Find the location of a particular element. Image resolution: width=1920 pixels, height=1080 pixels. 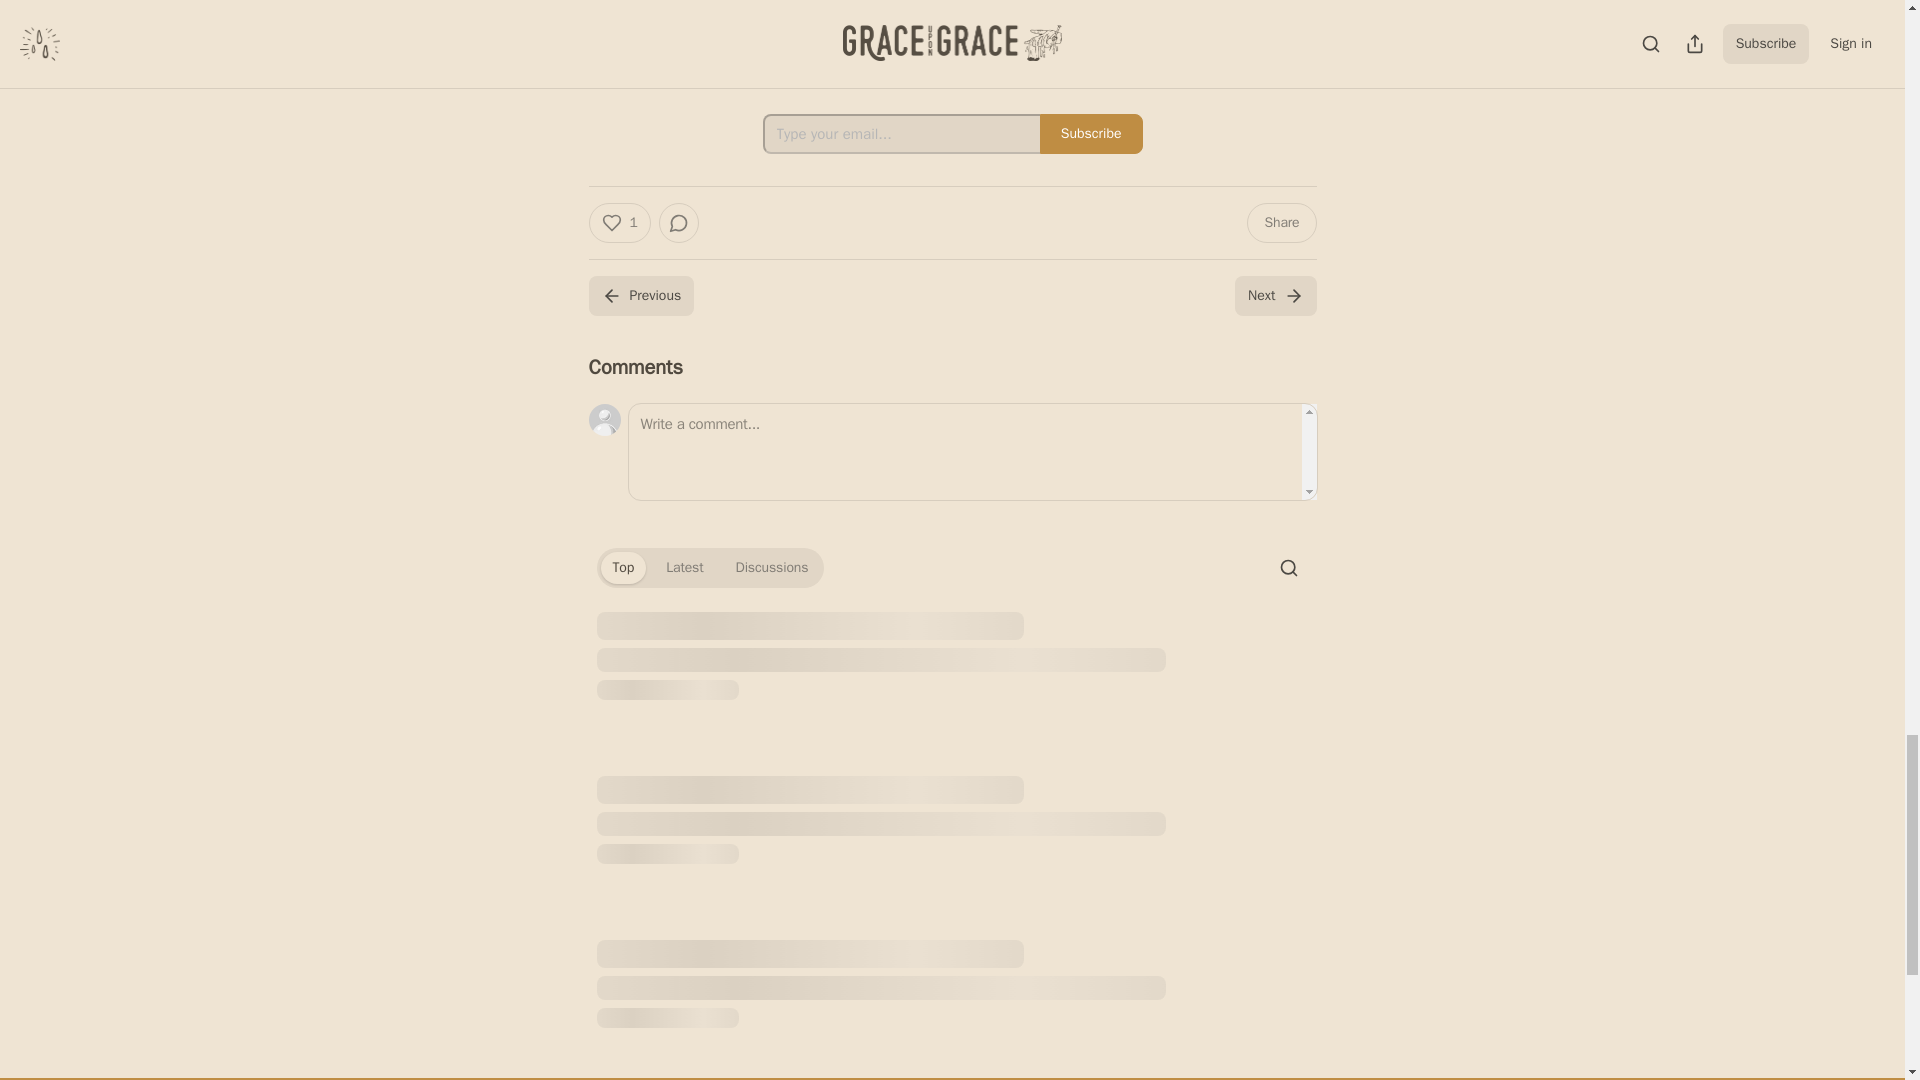

1 is located at coordinates (618, 223).